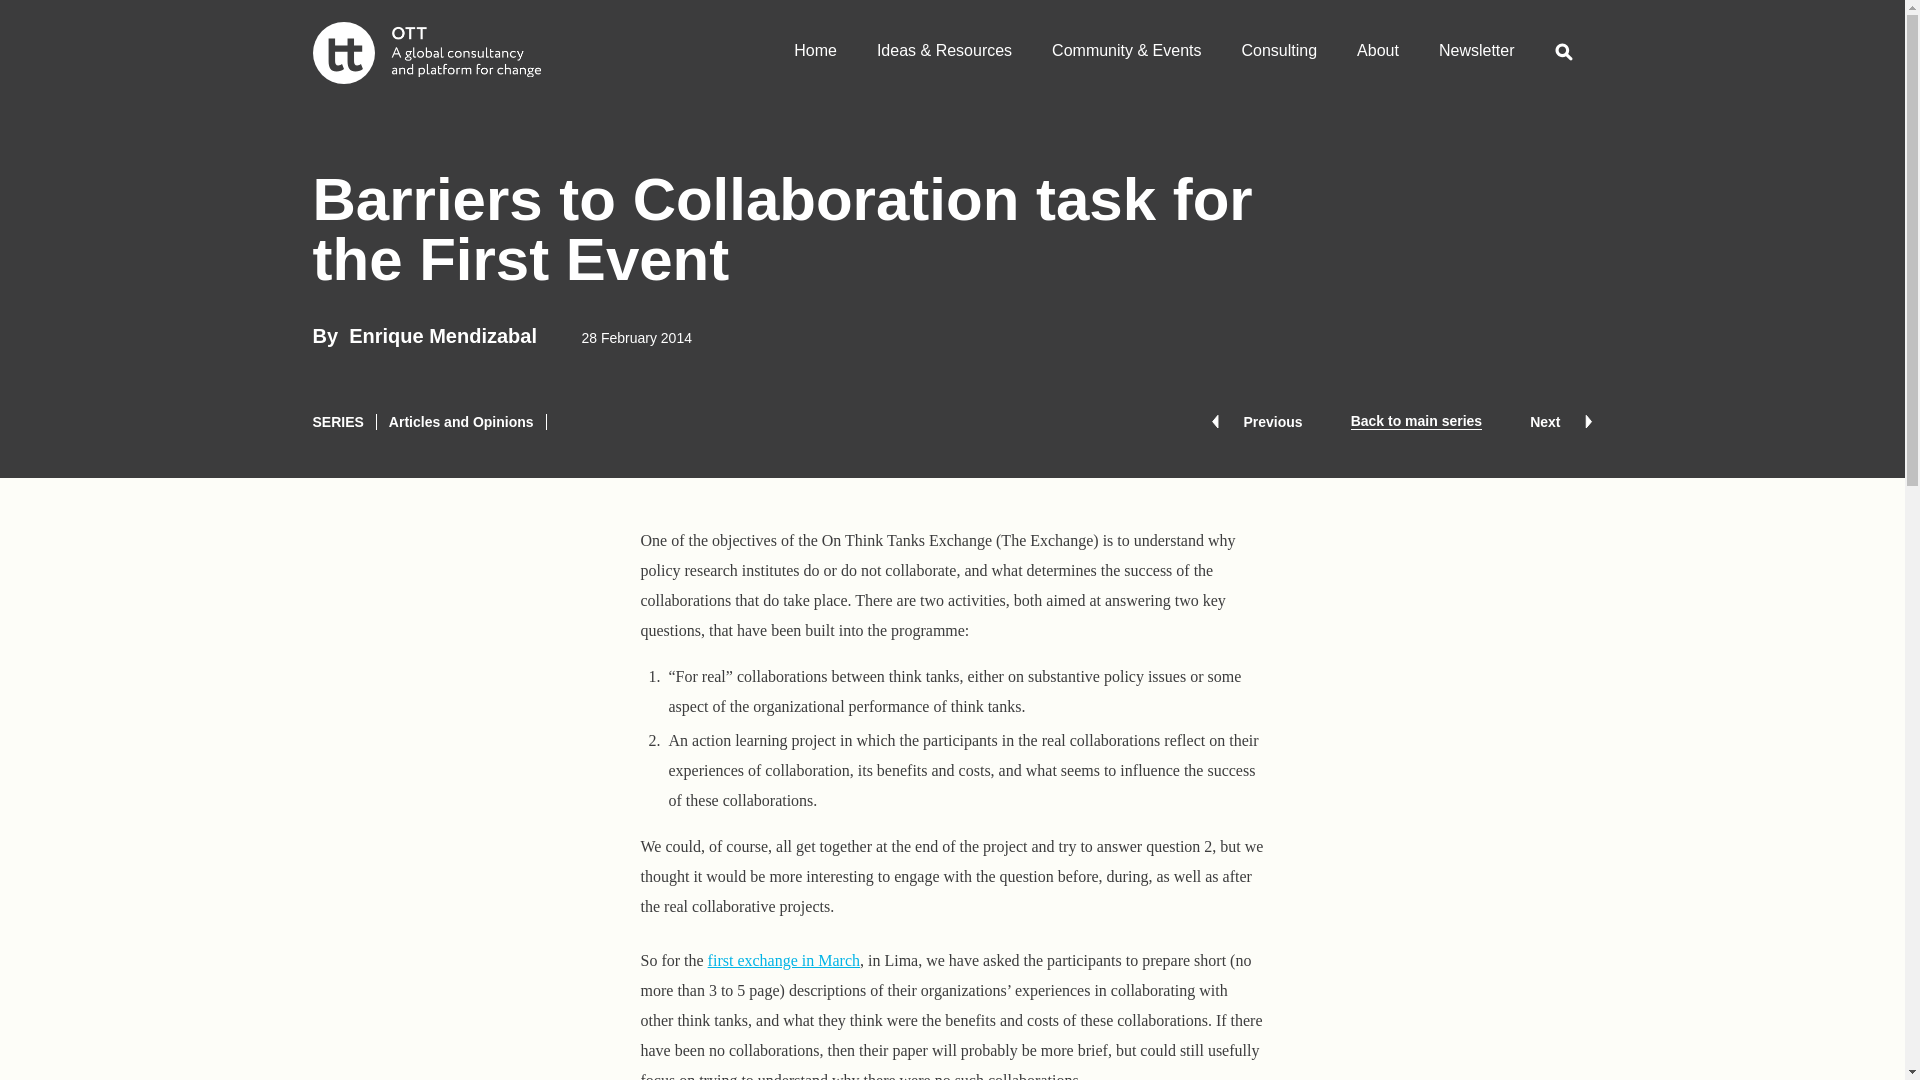 Image resolution: width=1920 pixels, height=1080 pixels. What do you see at coordinates (1280, 44) in the screenshot?
I see `Consulting` at bounding box center [1280, 44].